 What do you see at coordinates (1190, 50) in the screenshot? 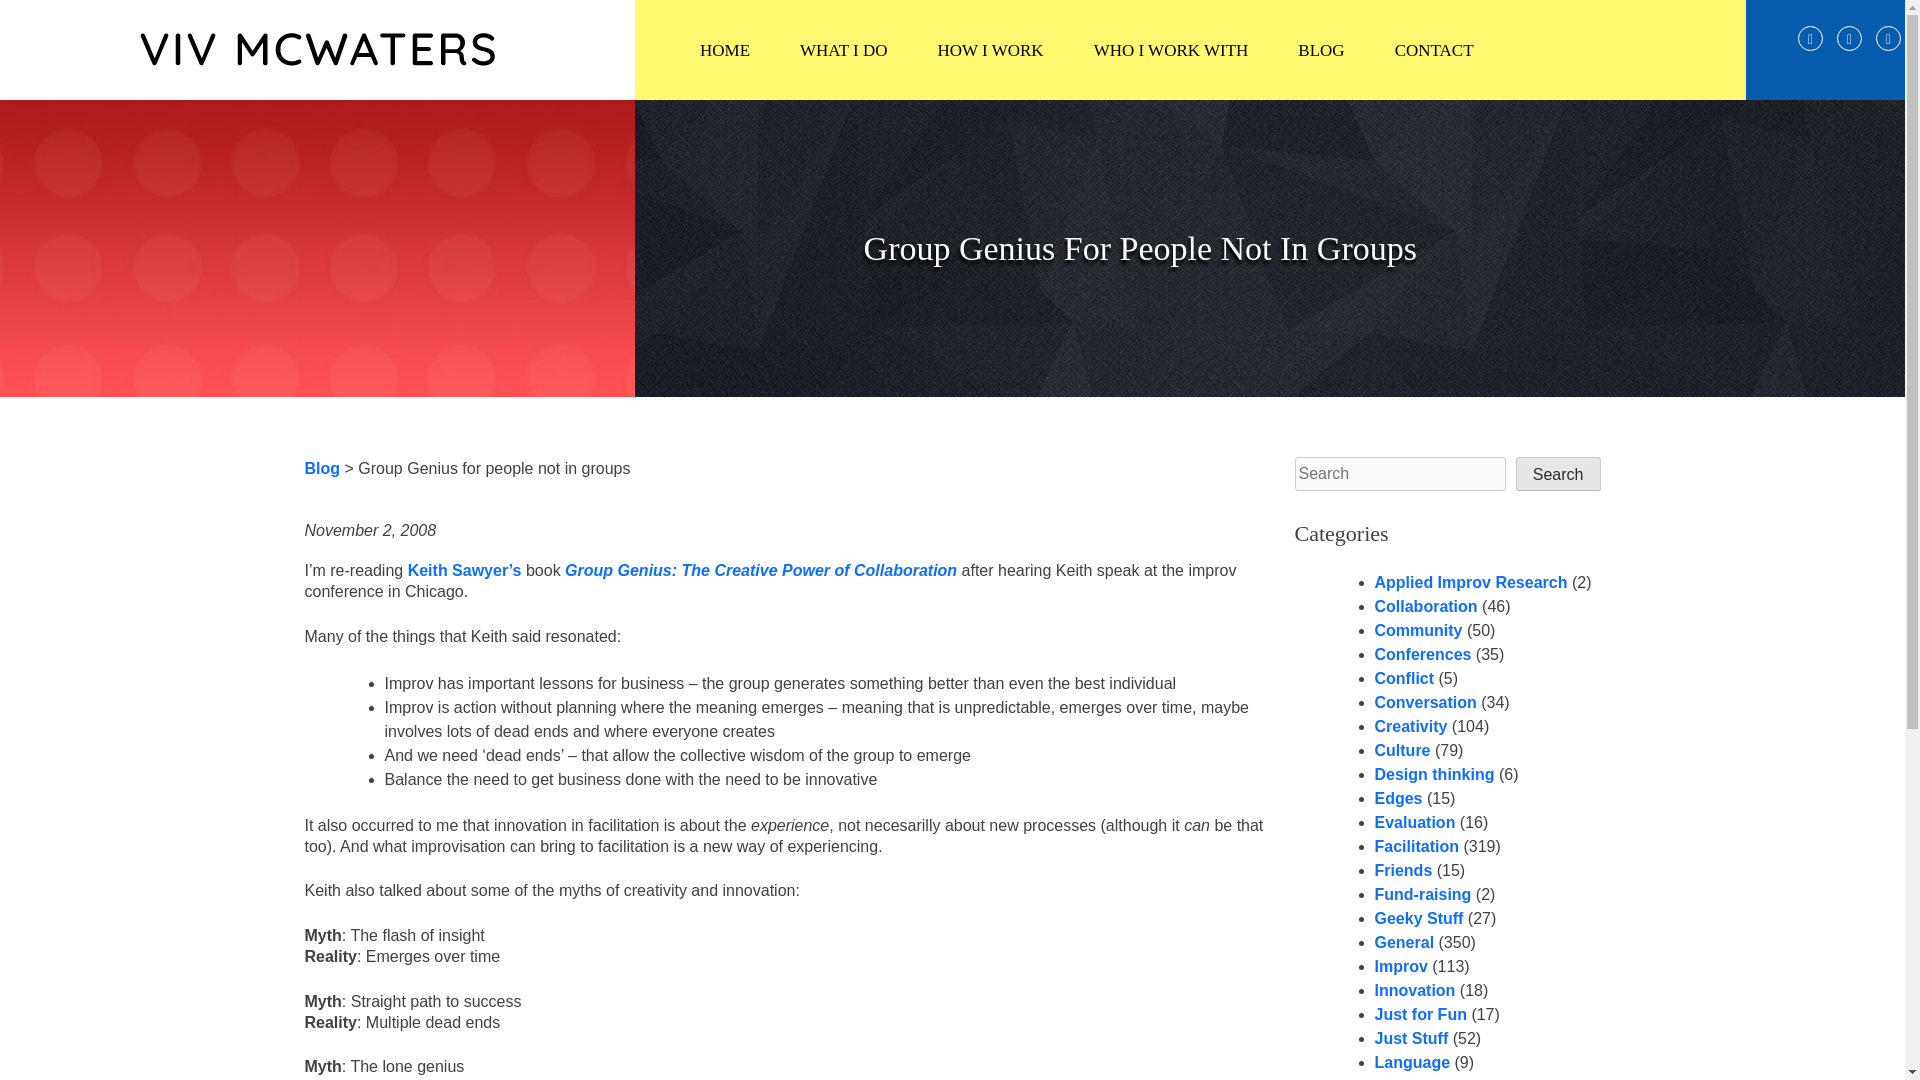
I see `Culture` at bounding box center [1190, 50].